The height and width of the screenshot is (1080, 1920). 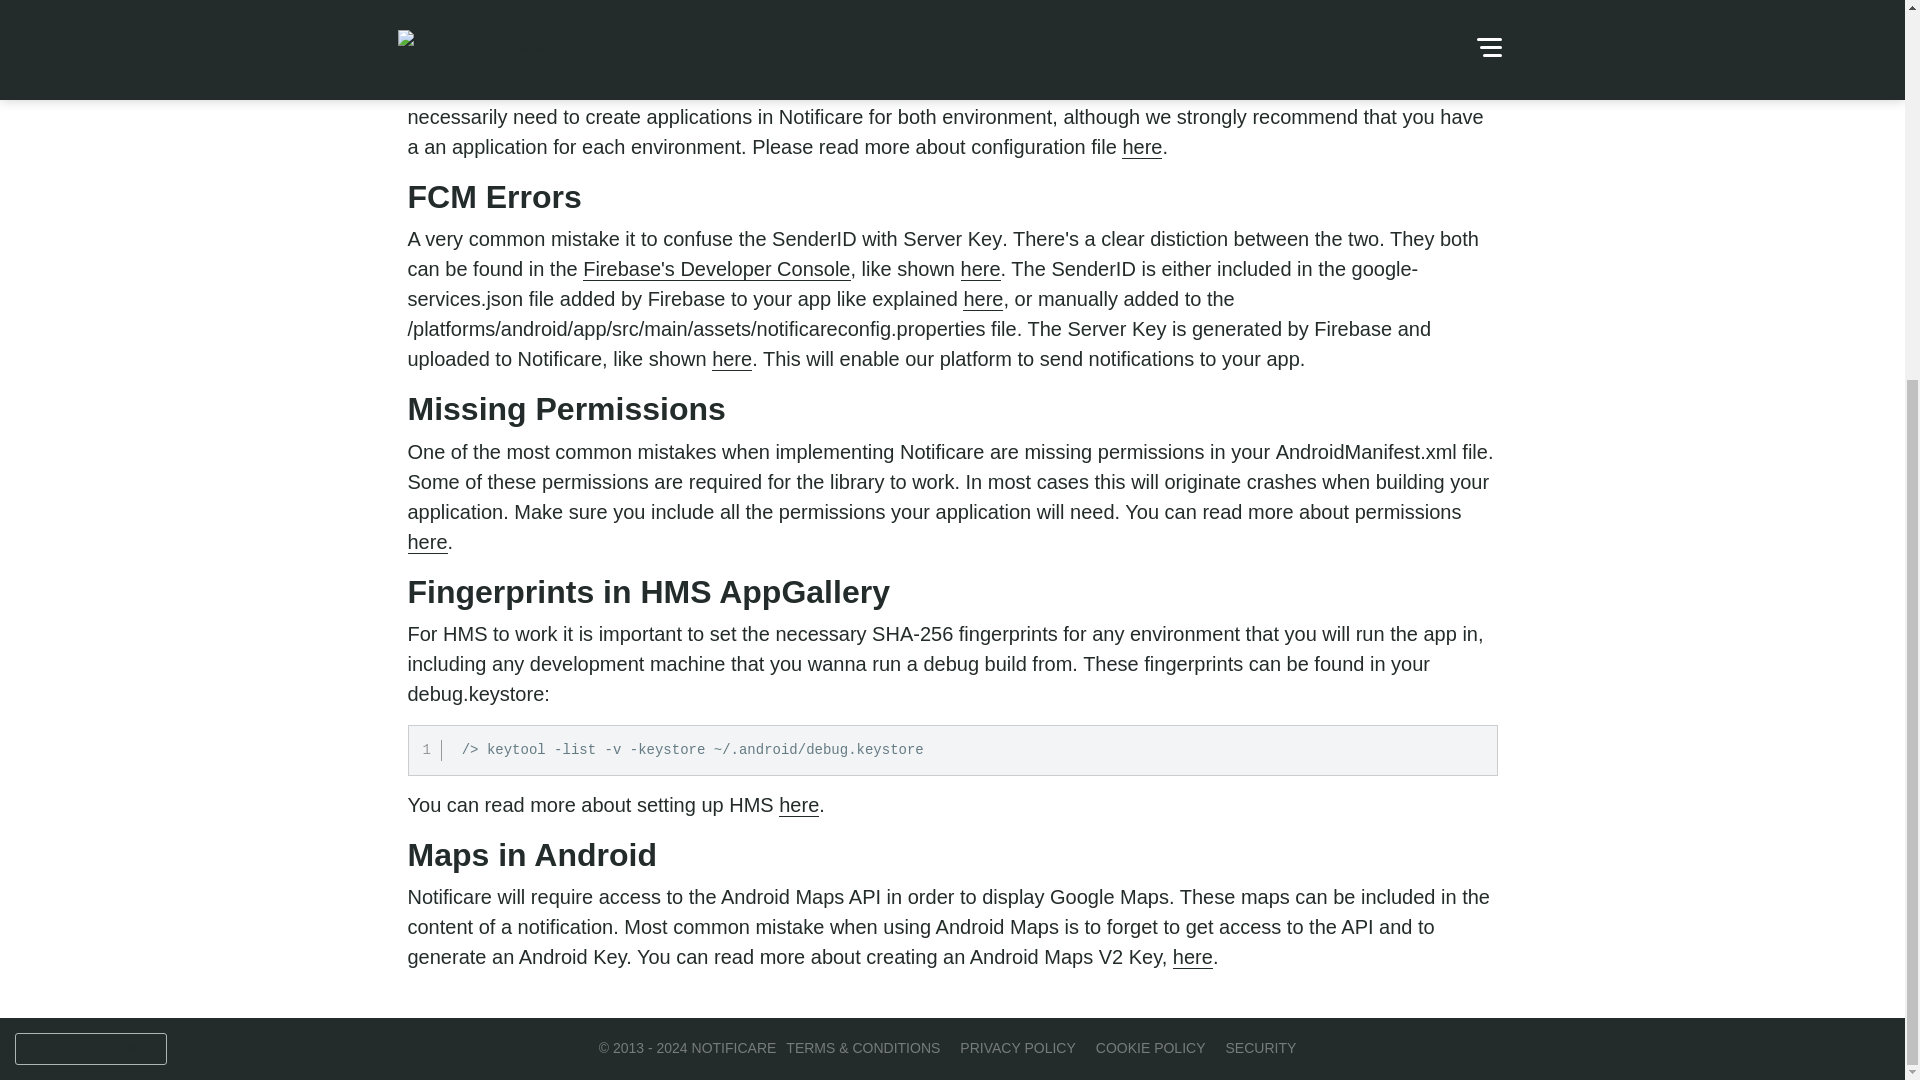 What do you see at coordinates (1018, 1048) in the screenshot?
I see `PRIVACY POLICY` at bounding box center [1018, 1048].